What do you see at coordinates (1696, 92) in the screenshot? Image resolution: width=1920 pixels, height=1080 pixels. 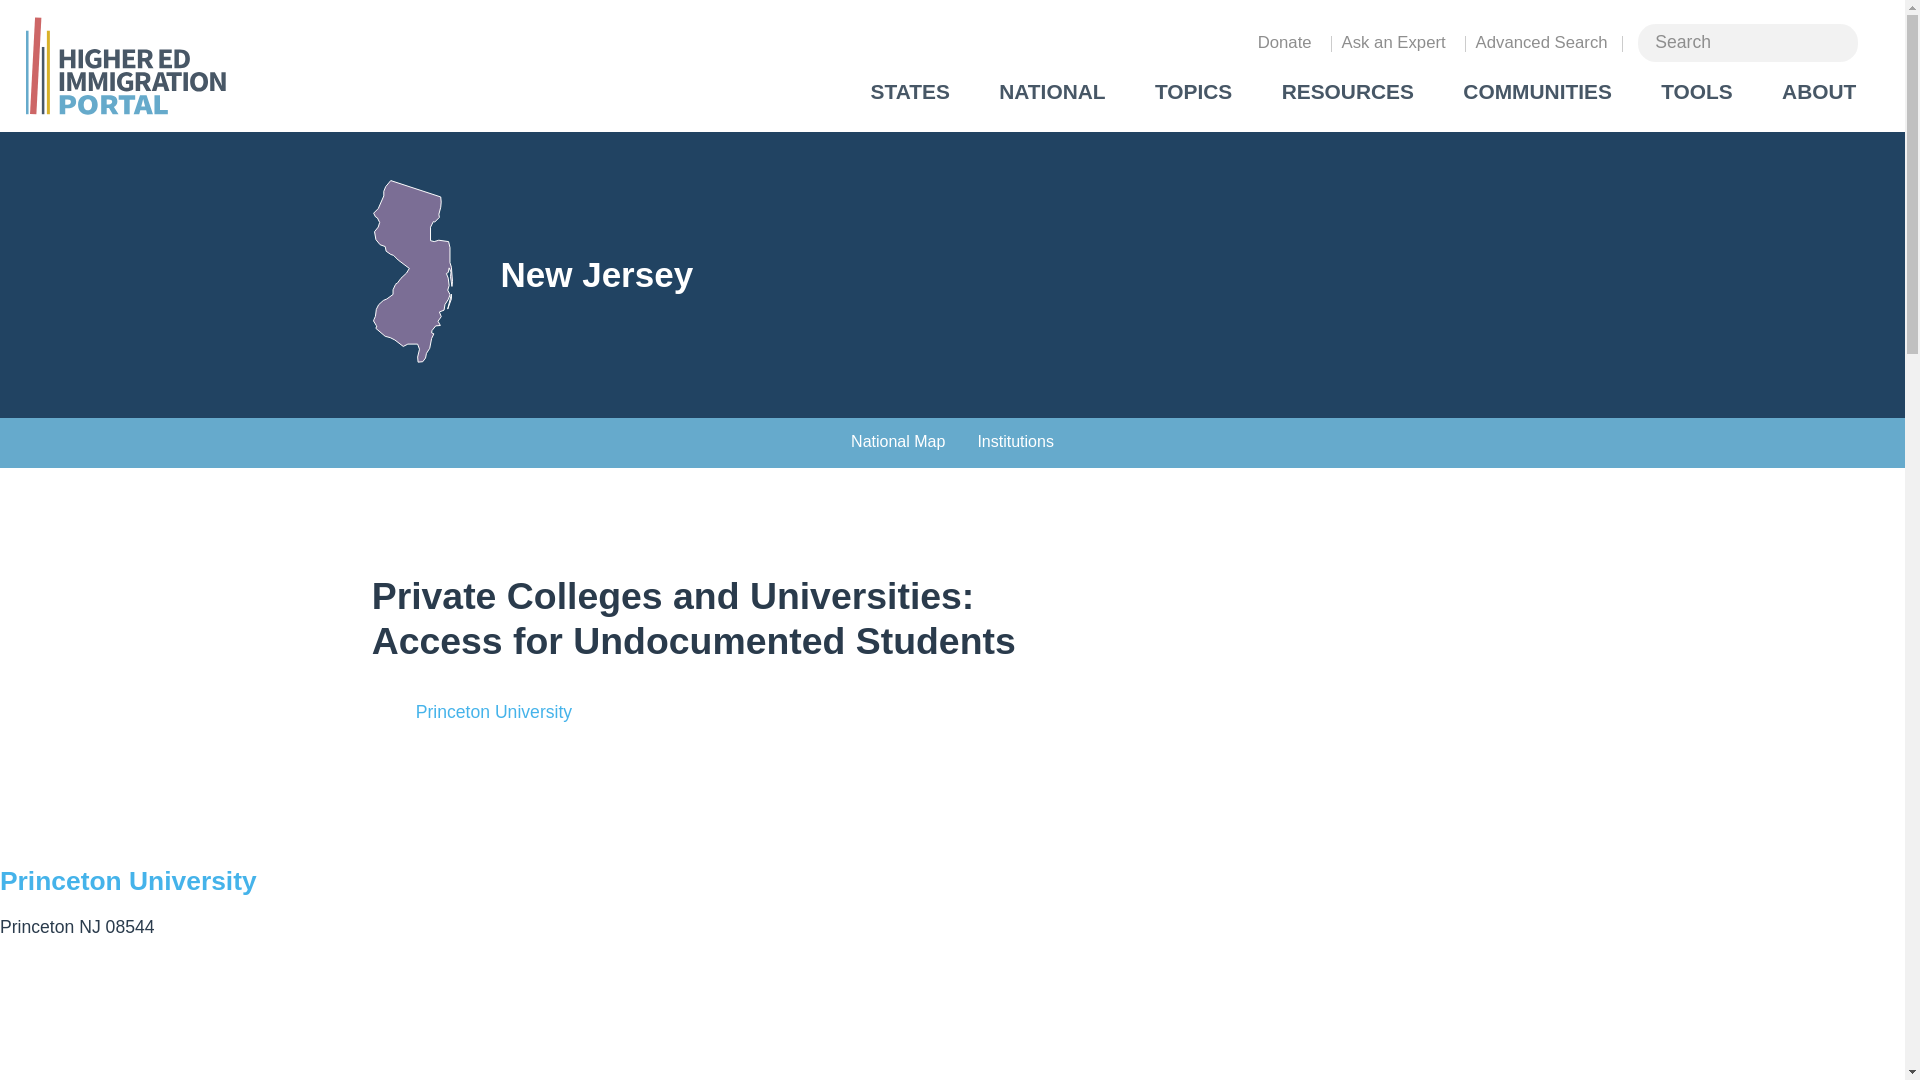 I see `TOOLS` at bounding box center [1696, 92].